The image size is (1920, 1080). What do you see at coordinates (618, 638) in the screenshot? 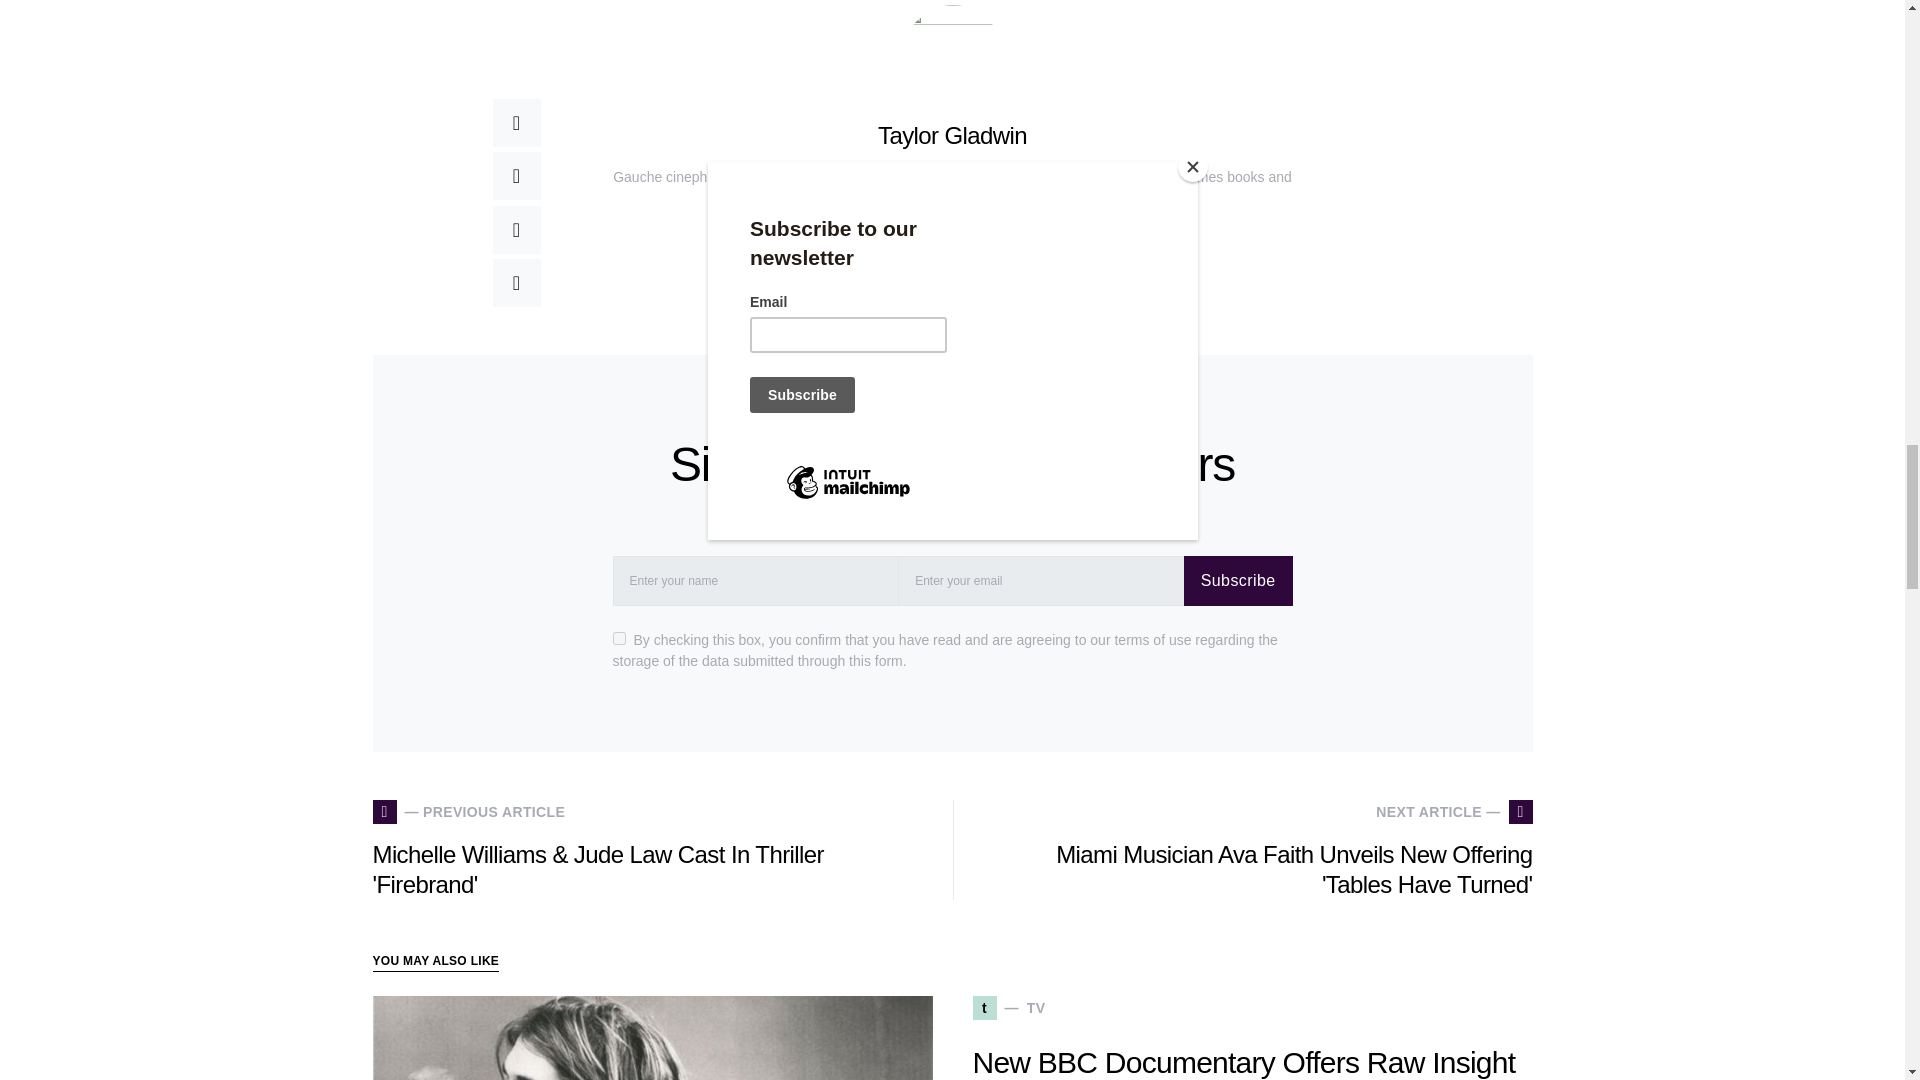
I see `on` at bounding box center [618, 638].